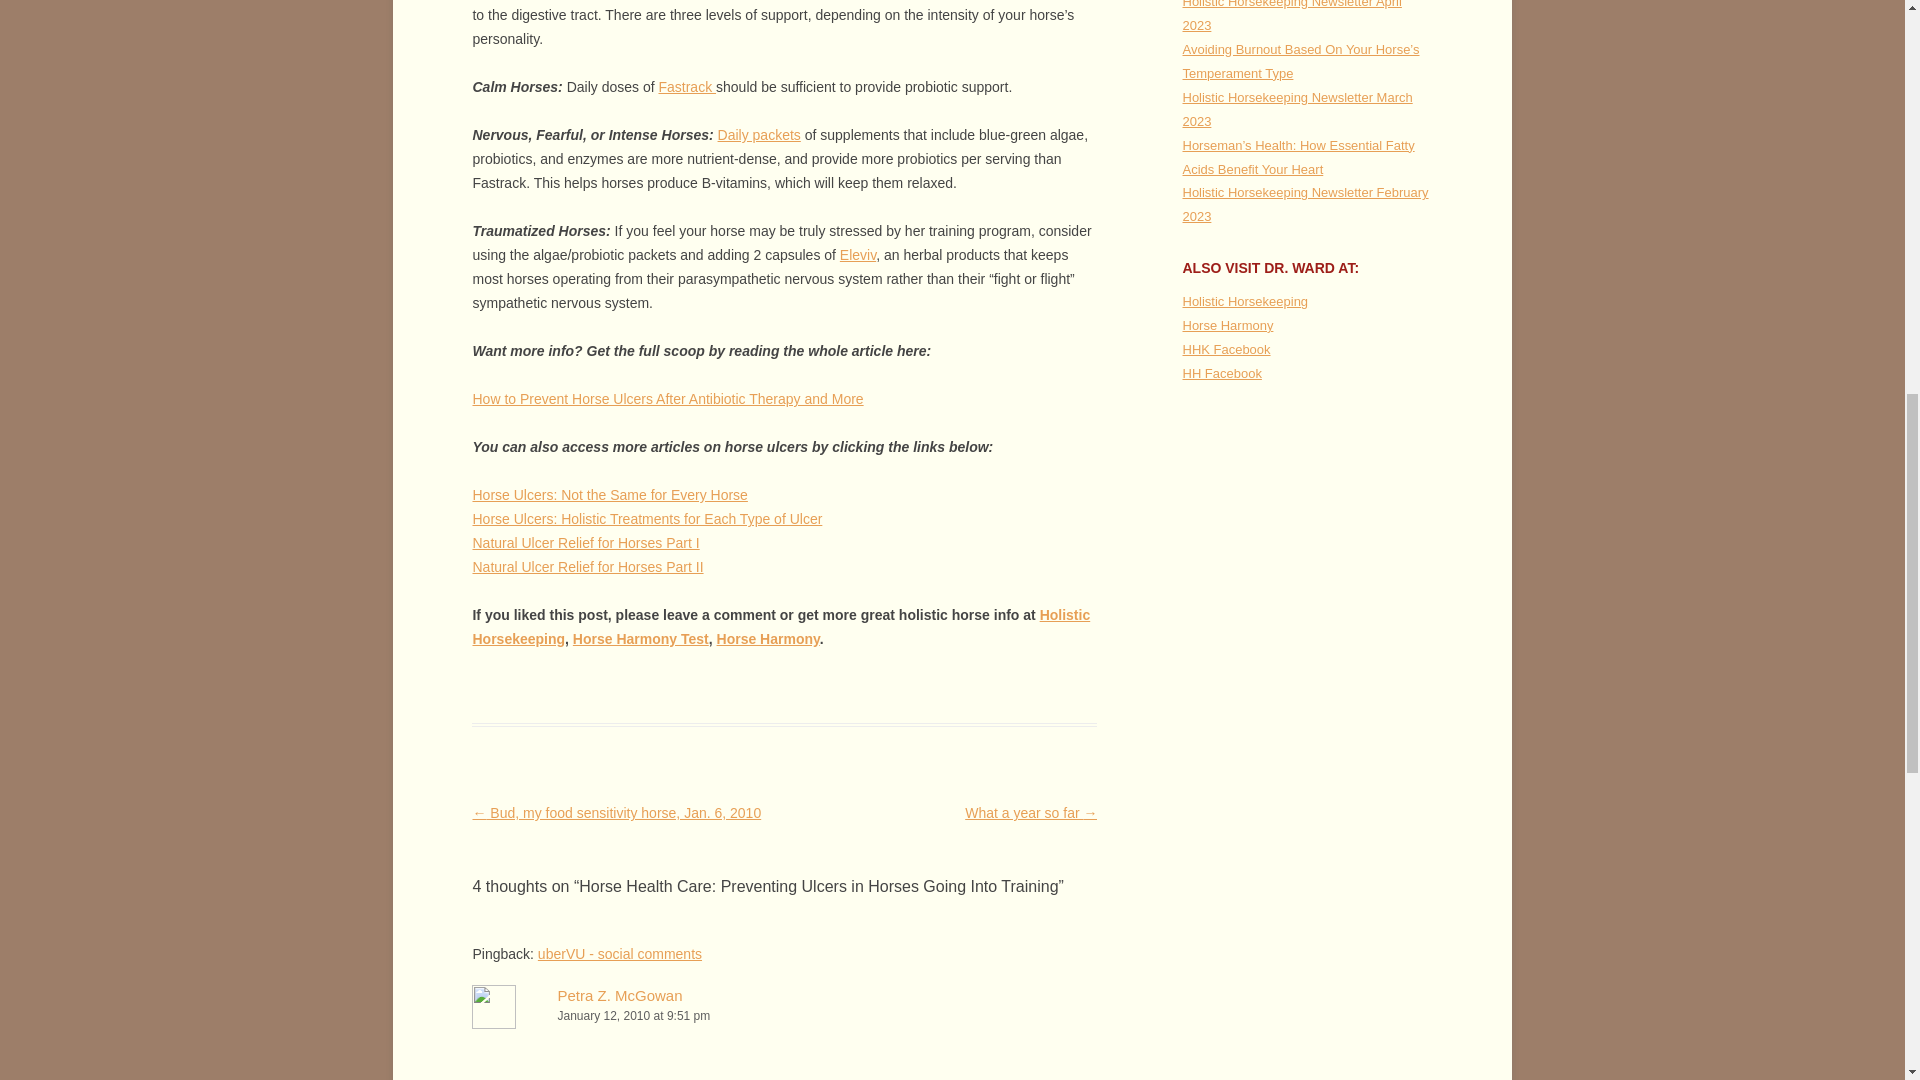  I want to click on Horse Harmony, so click(768, 638).